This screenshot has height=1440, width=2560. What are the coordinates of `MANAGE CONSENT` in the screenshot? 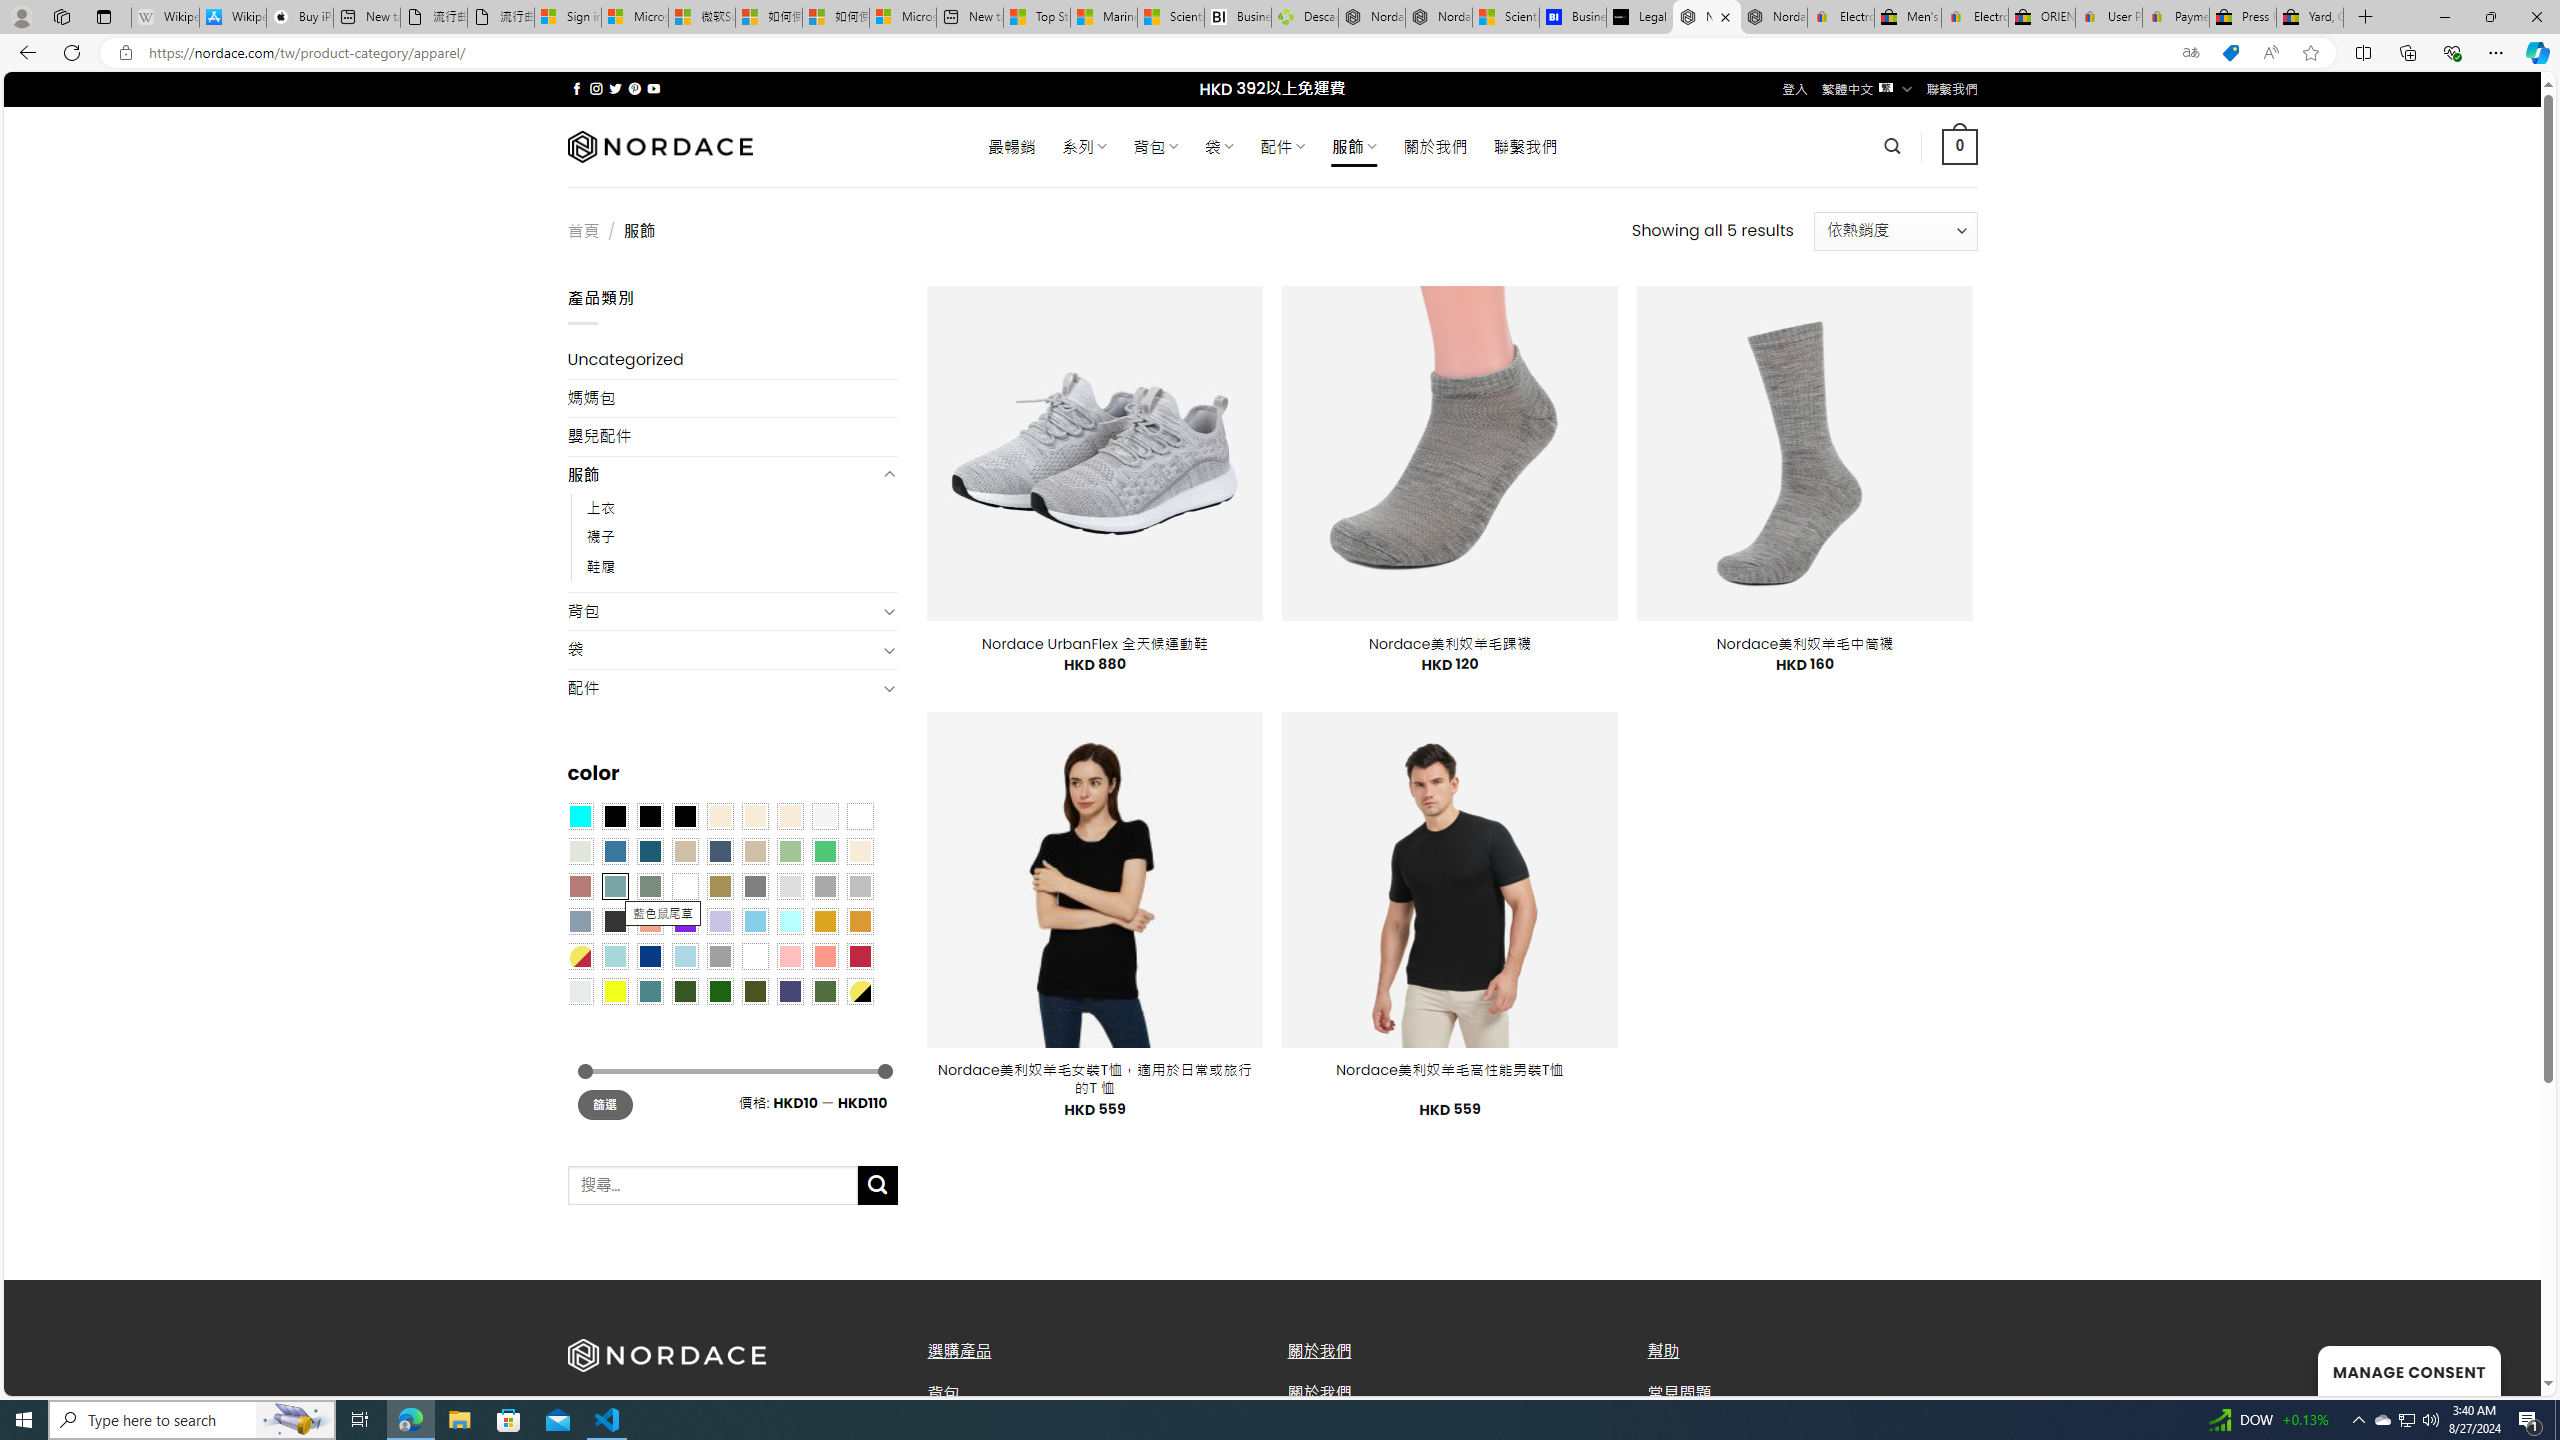 It's located at (2408, 1370).